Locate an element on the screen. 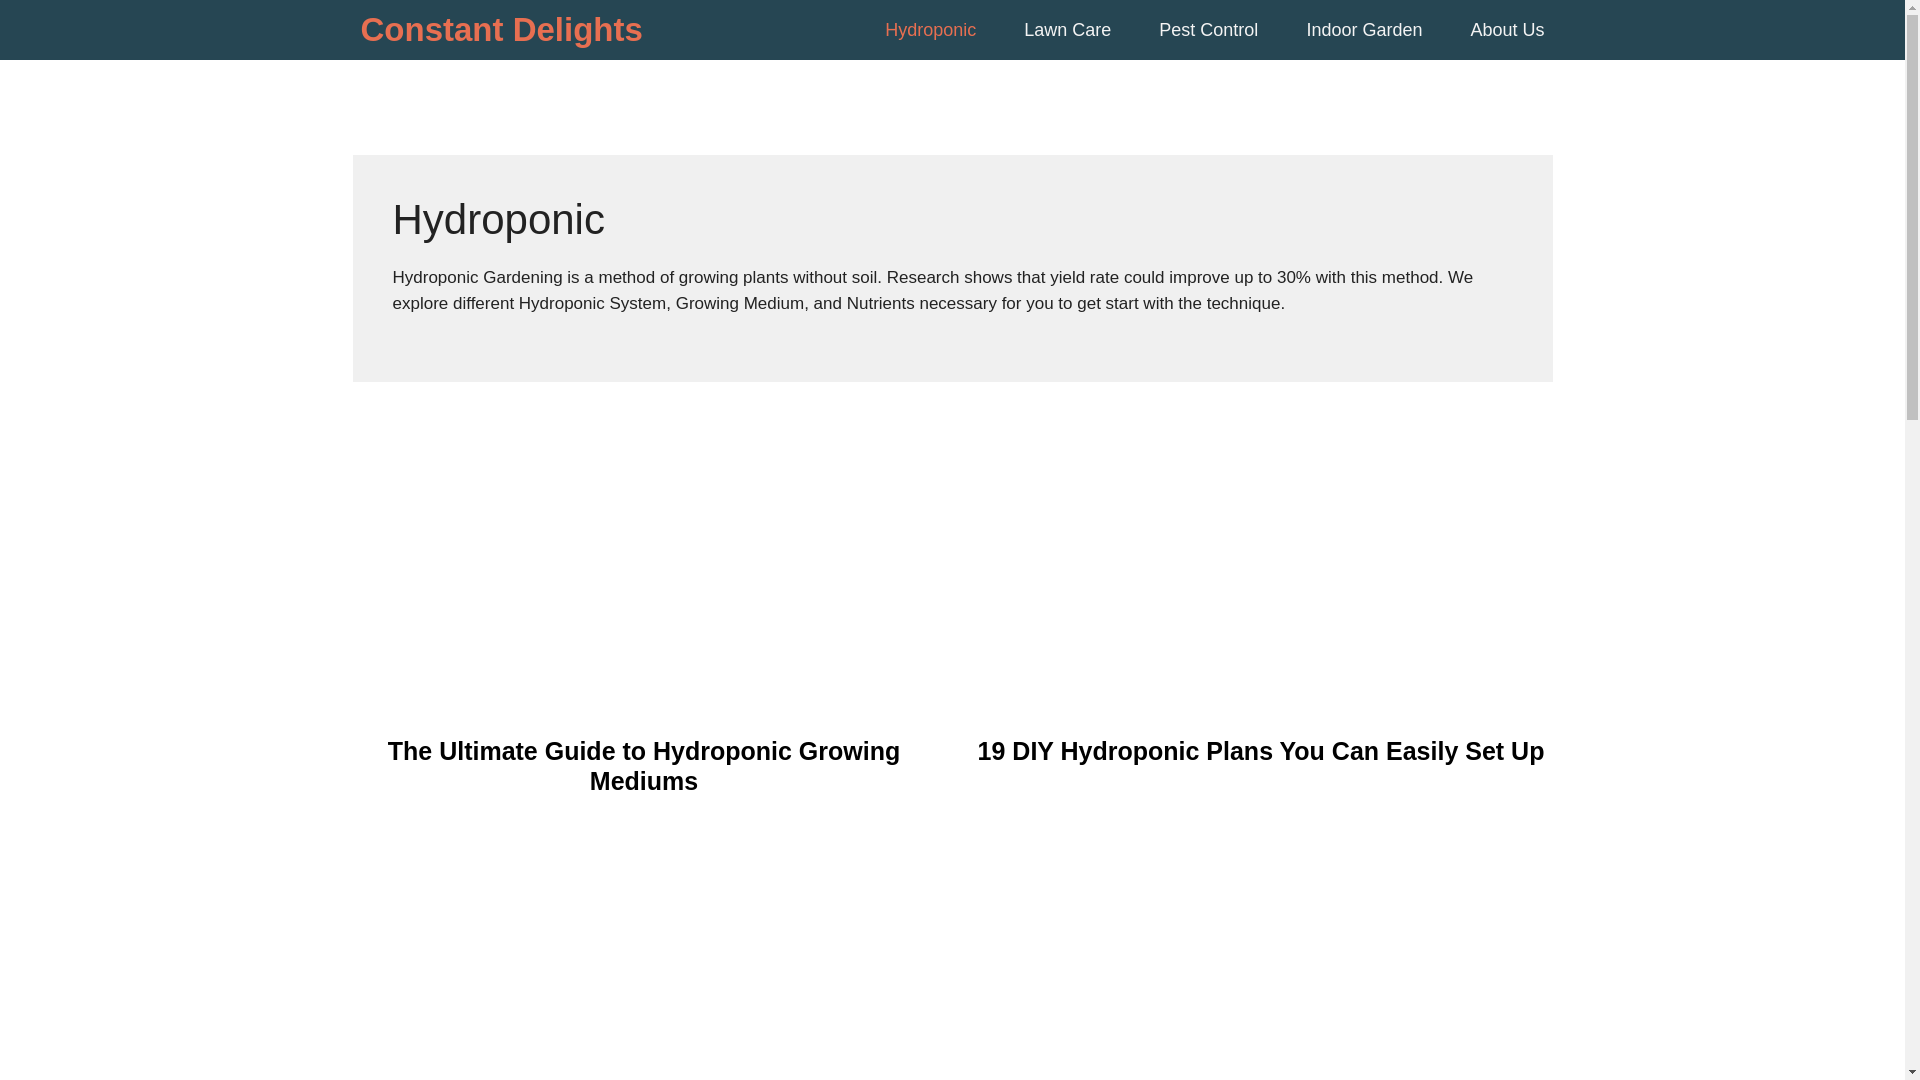 The width and height of the screenshot is (1920, 1080). Lawn Care is located at coordinates (1063, 30).